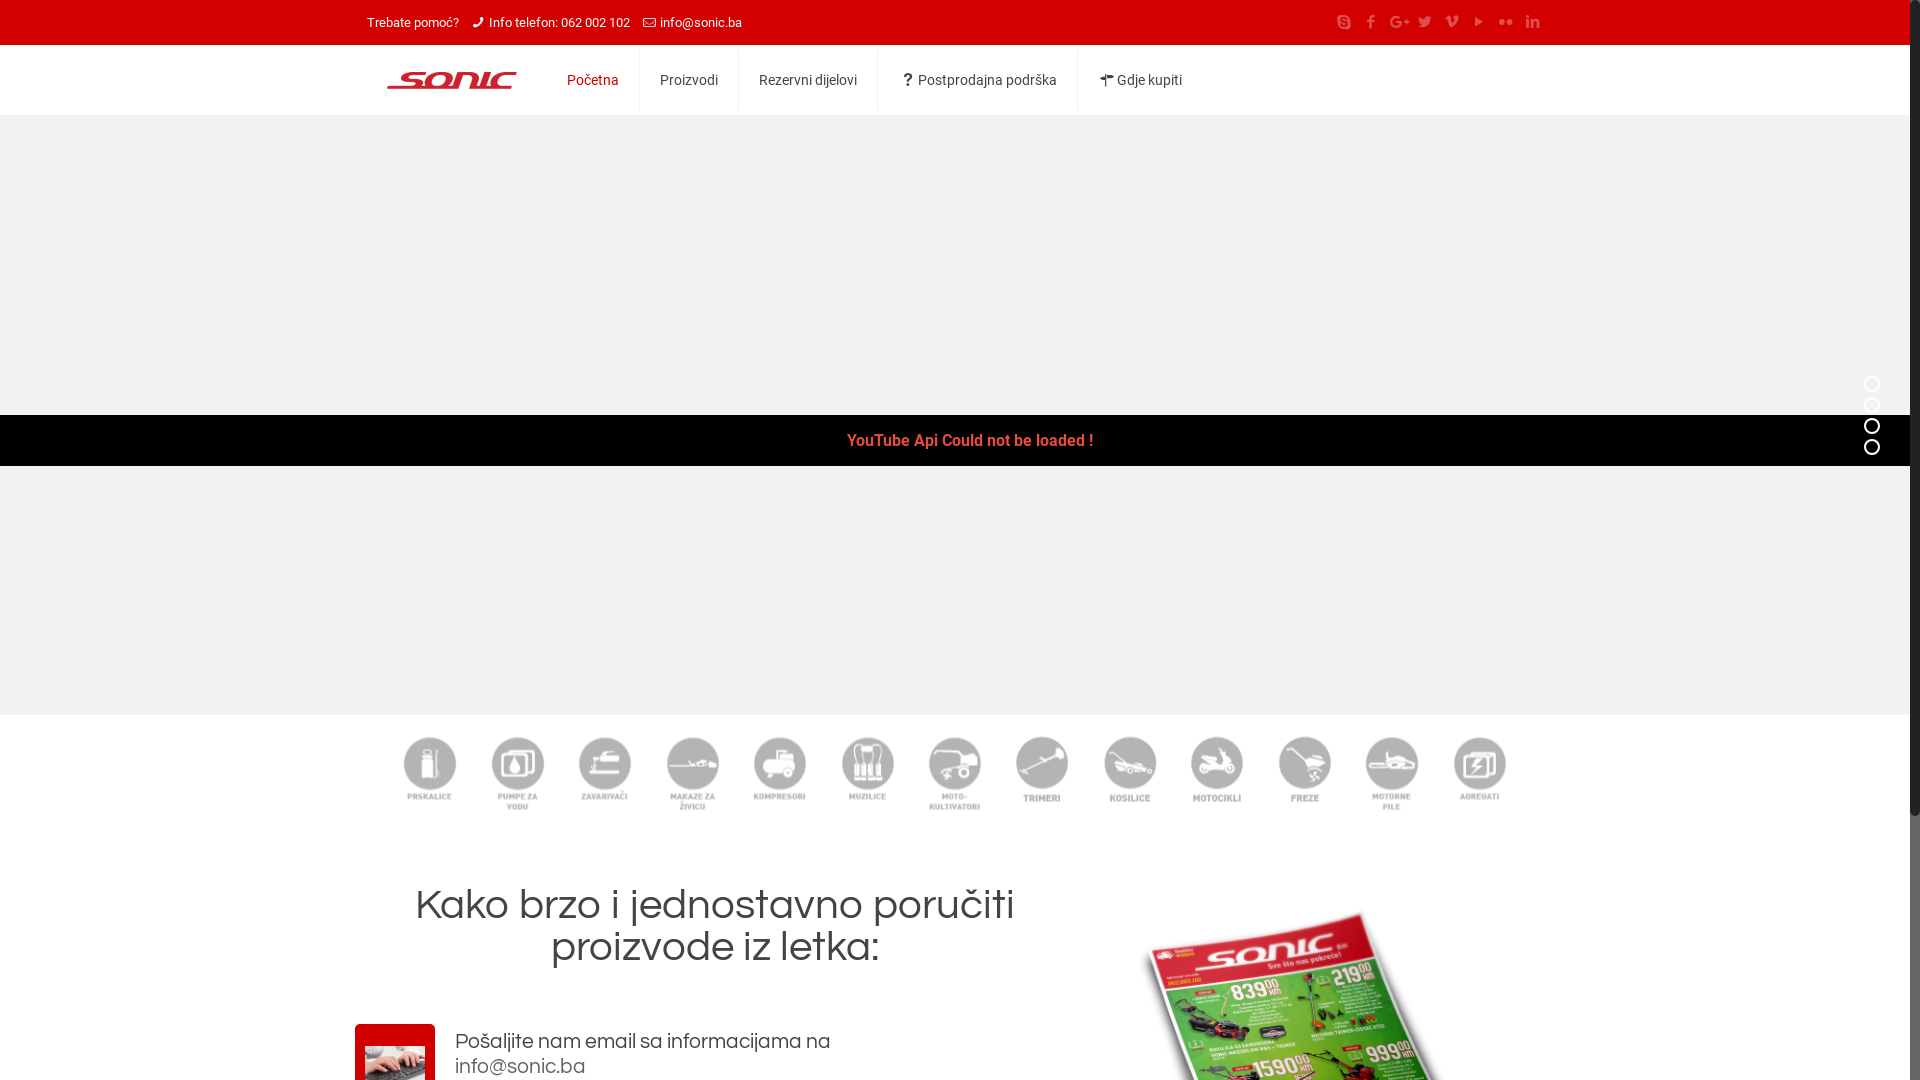 This screenshot has height=1080, width=1920. I want to click on Agregati, so click(1480, 772).